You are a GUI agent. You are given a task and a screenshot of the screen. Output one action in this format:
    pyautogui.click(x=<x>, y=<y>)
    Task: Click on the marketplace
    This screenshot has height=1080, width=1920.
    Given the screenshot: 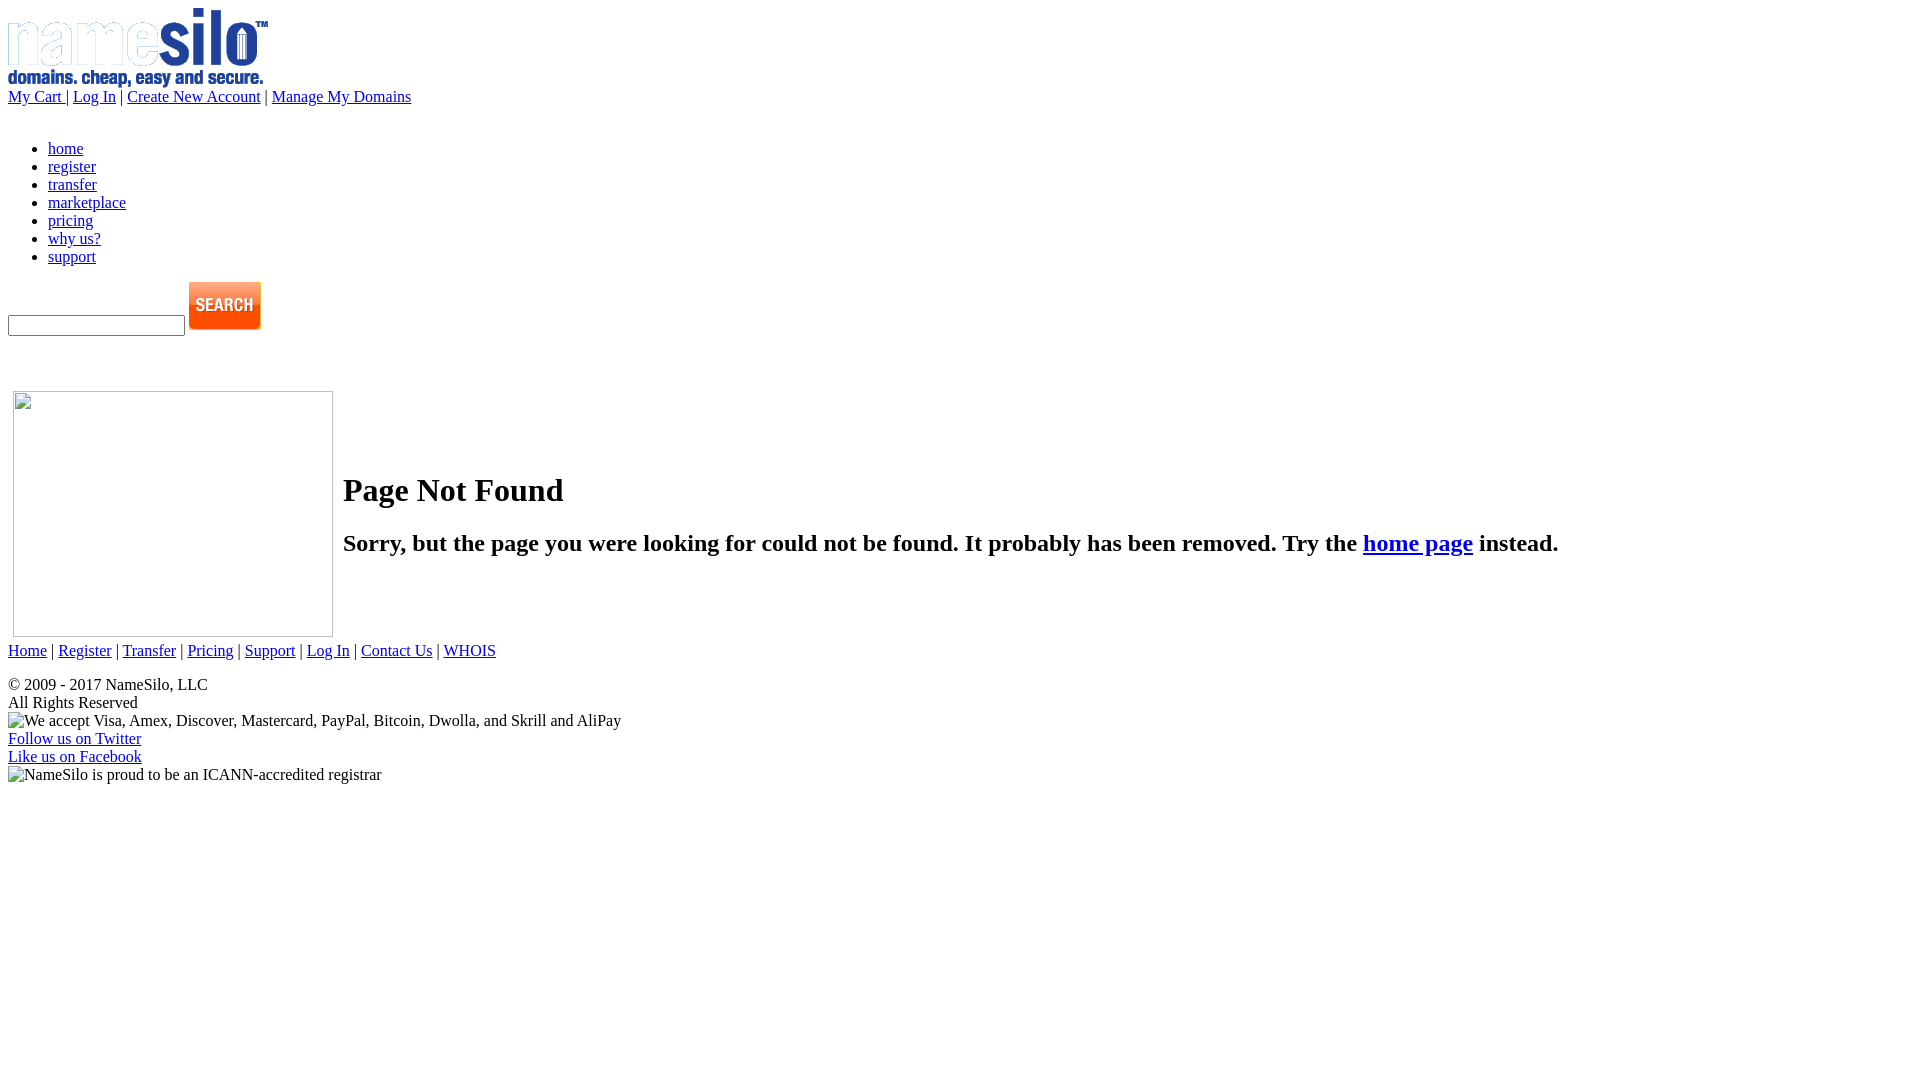 What is the action you would take?
    pyautogui.click(x=87, y=202)
    